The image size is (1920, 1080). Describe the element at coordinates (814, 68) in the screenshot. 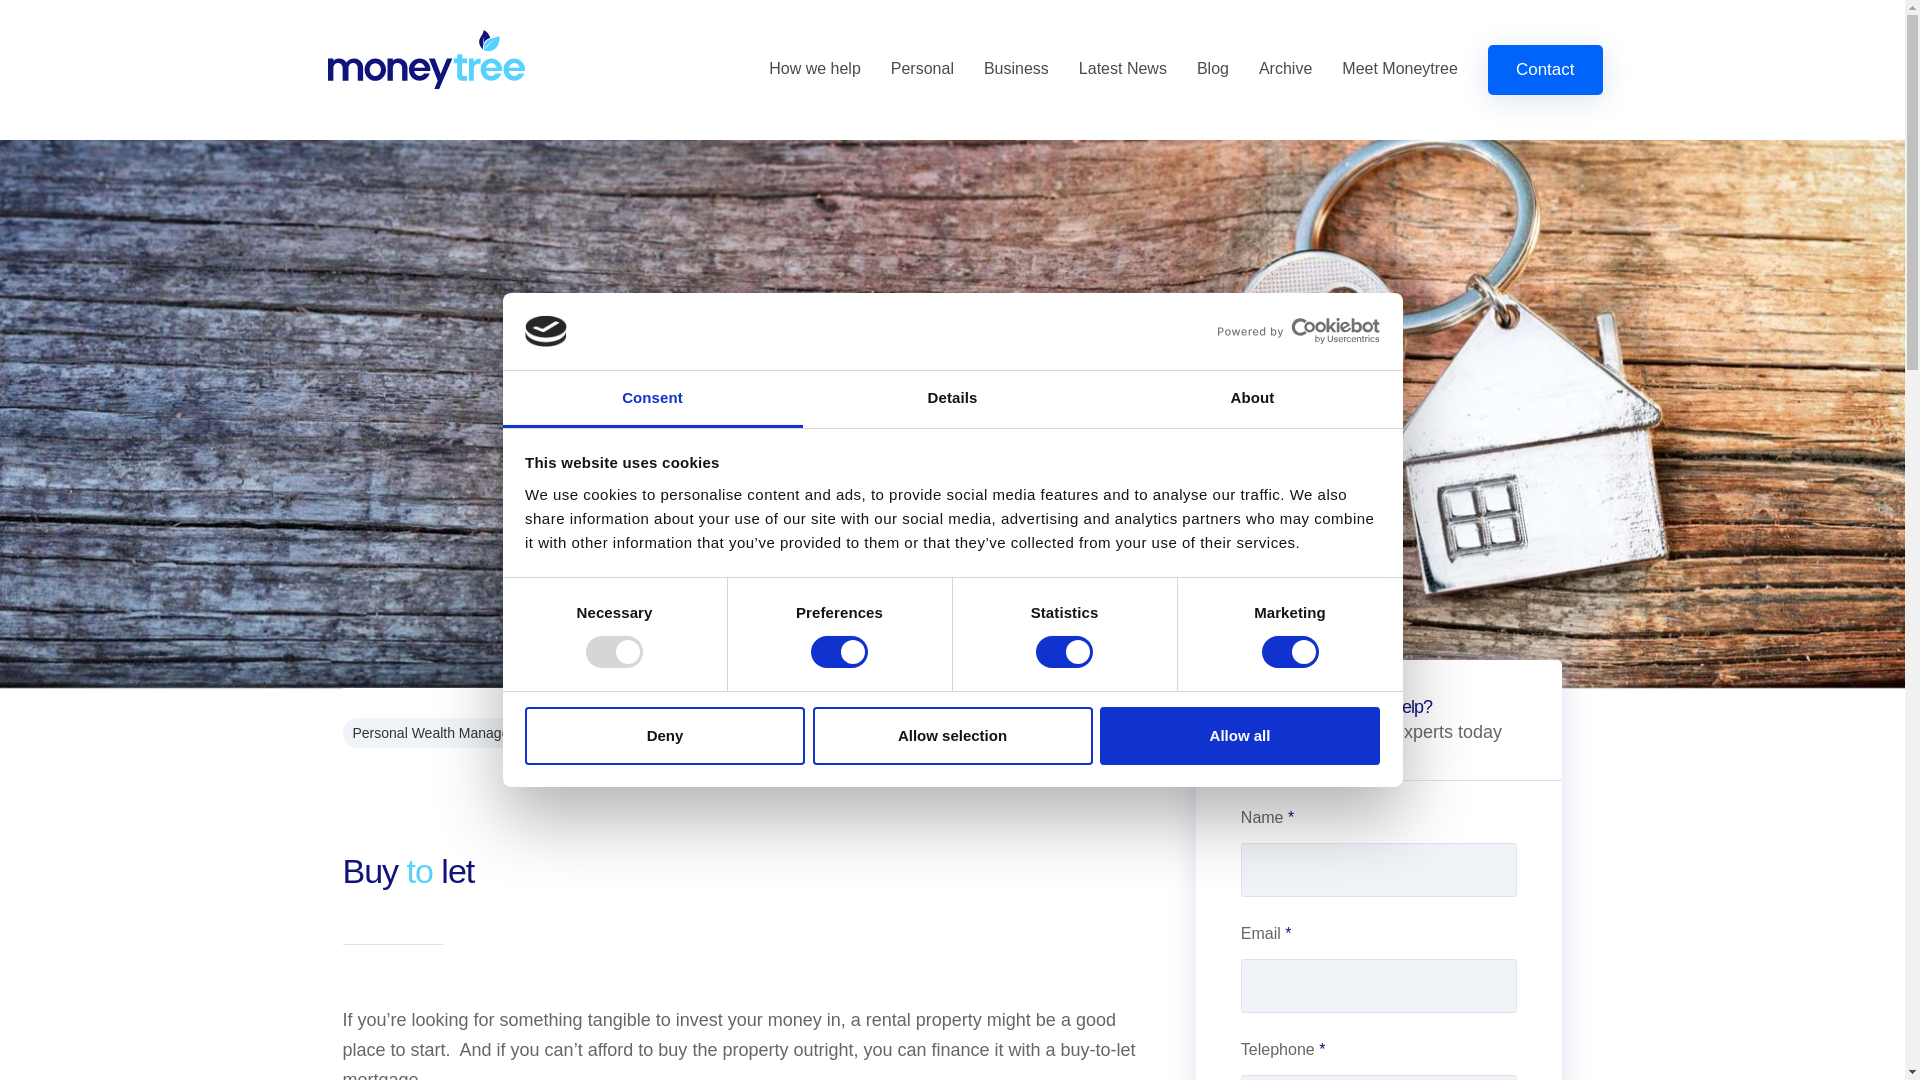

I see `How we help` at that location.